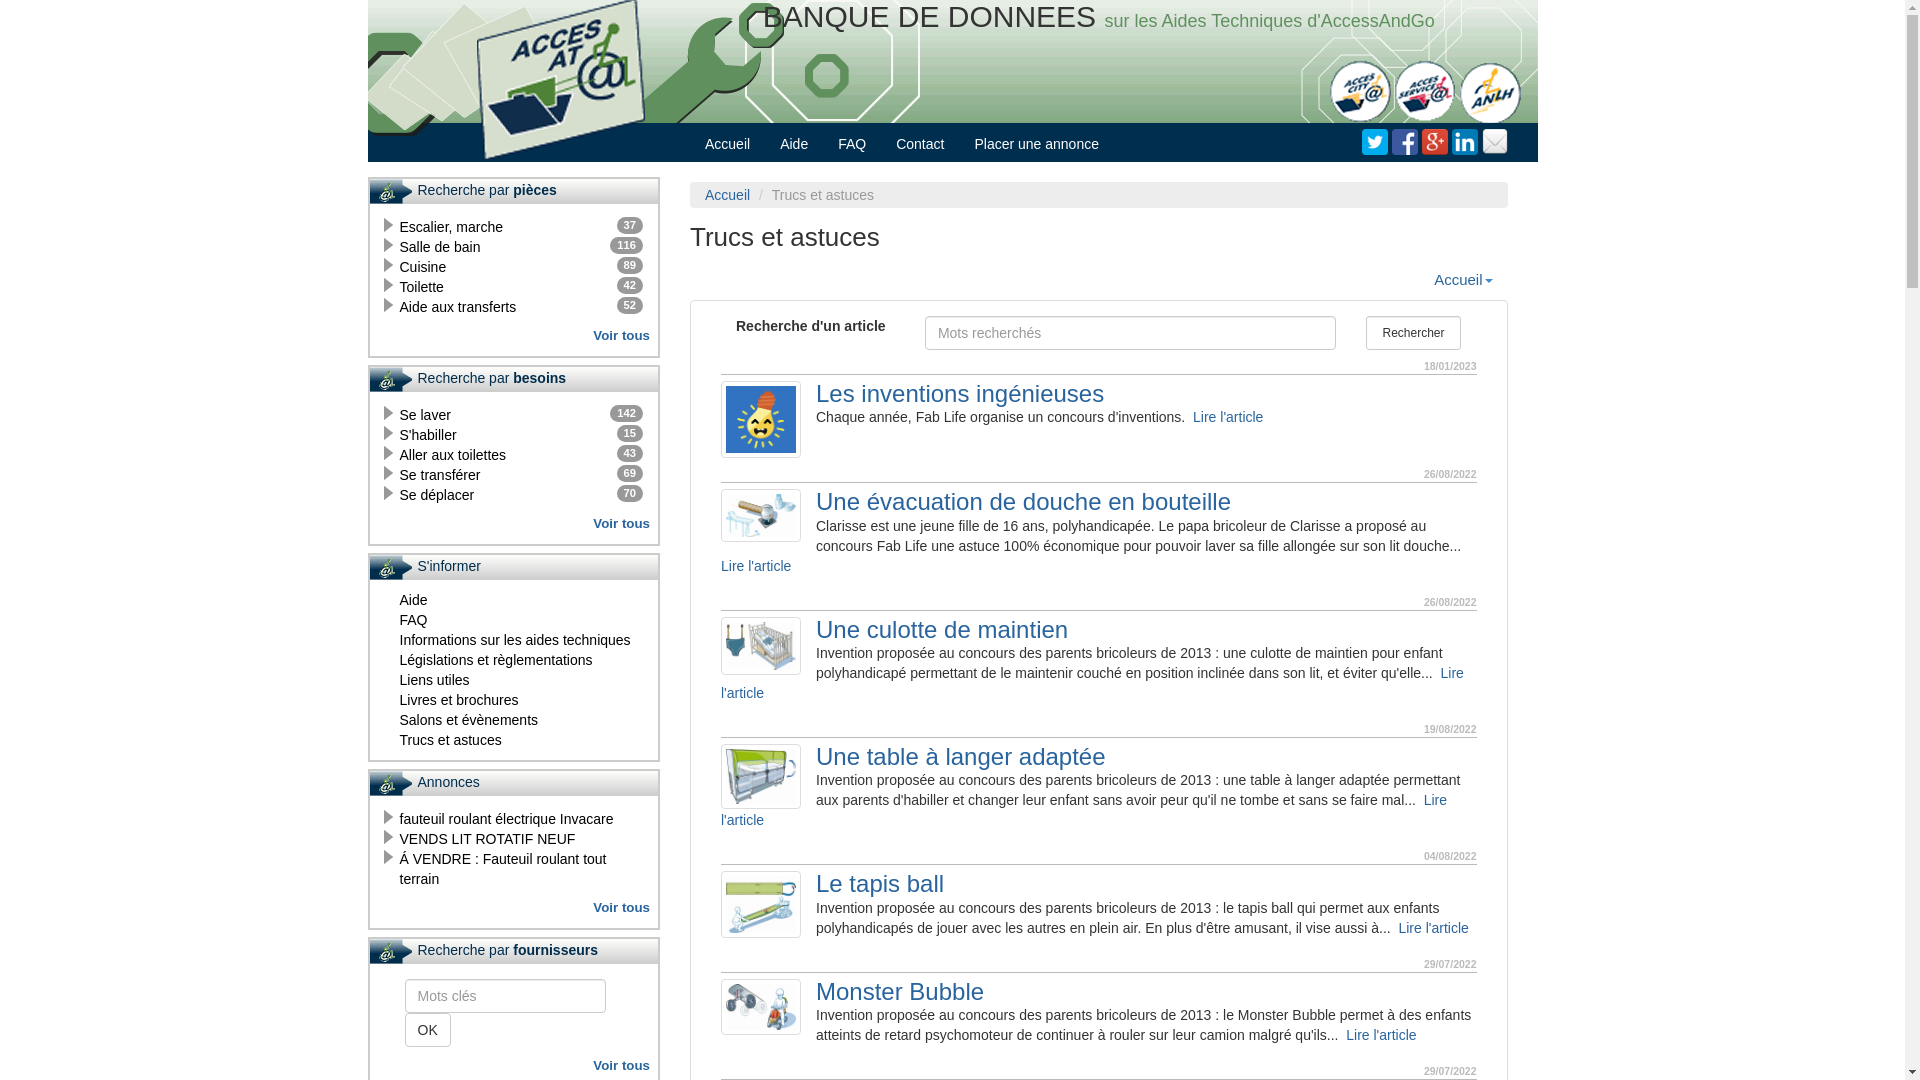 The image size is (1920, 1080). I want to click on Voir tous, so click(622, 1066).